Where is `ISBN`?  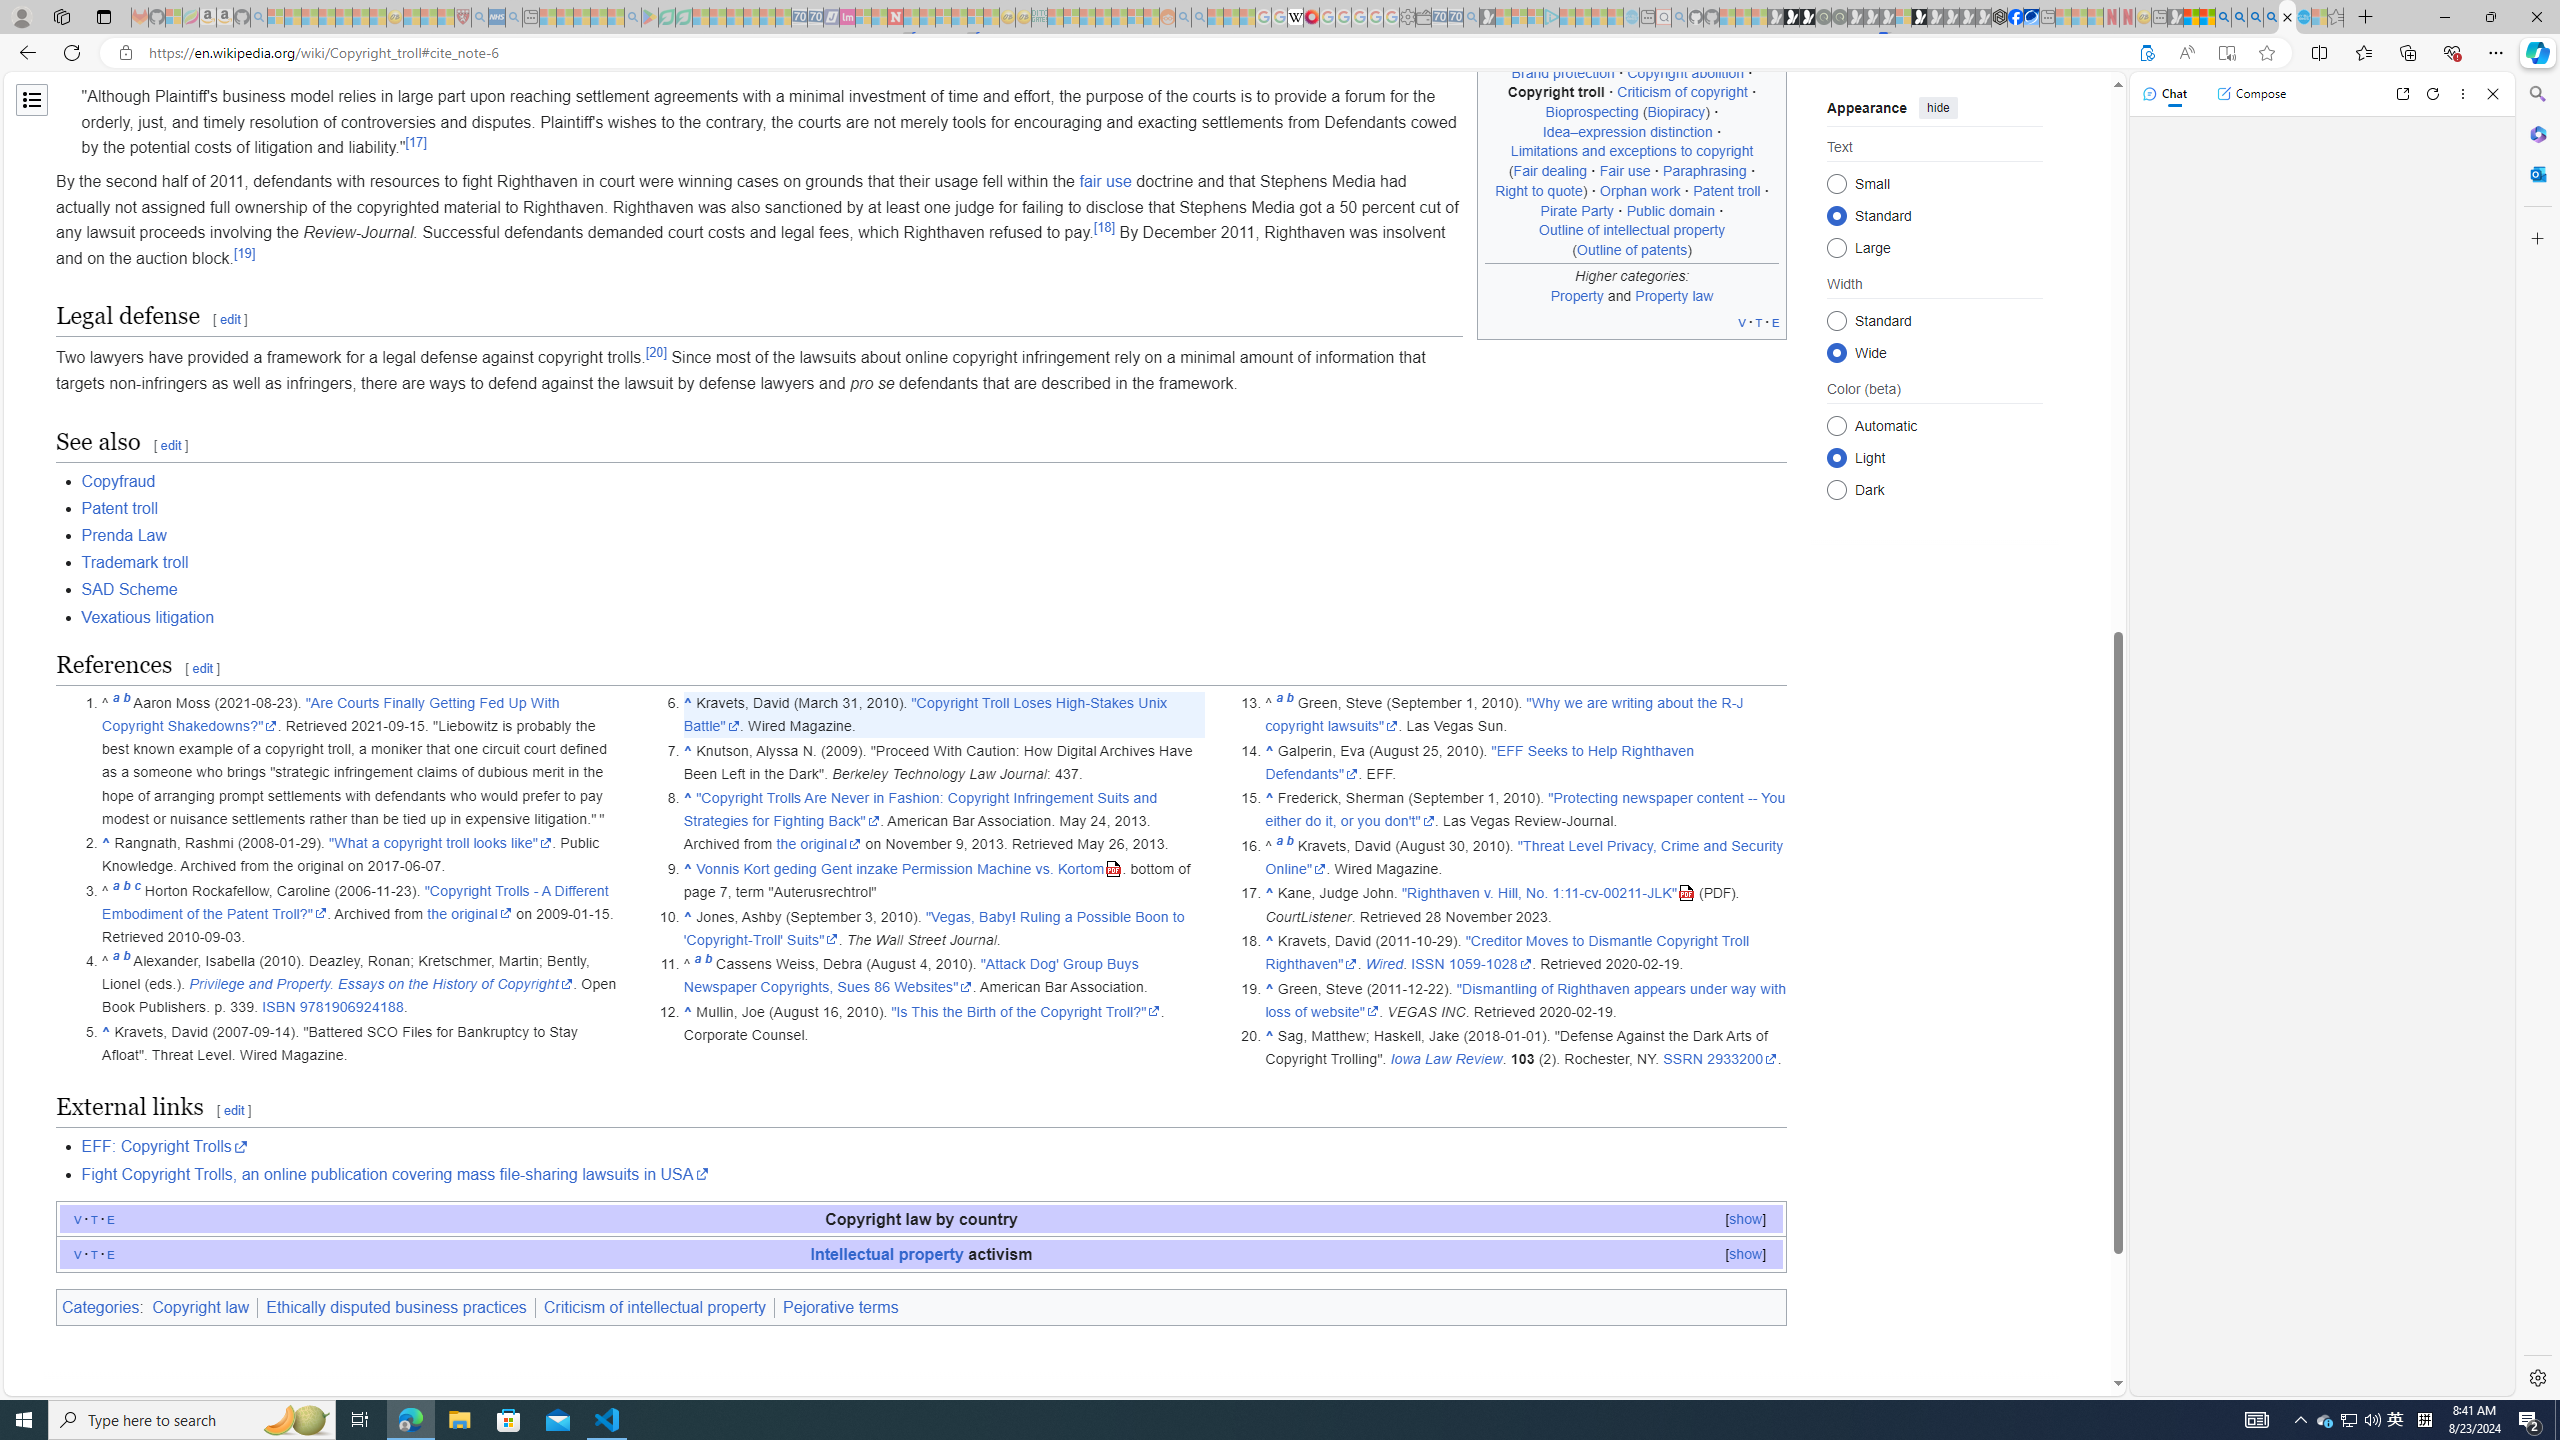 ISBN is located at coordinates (278, 1008).